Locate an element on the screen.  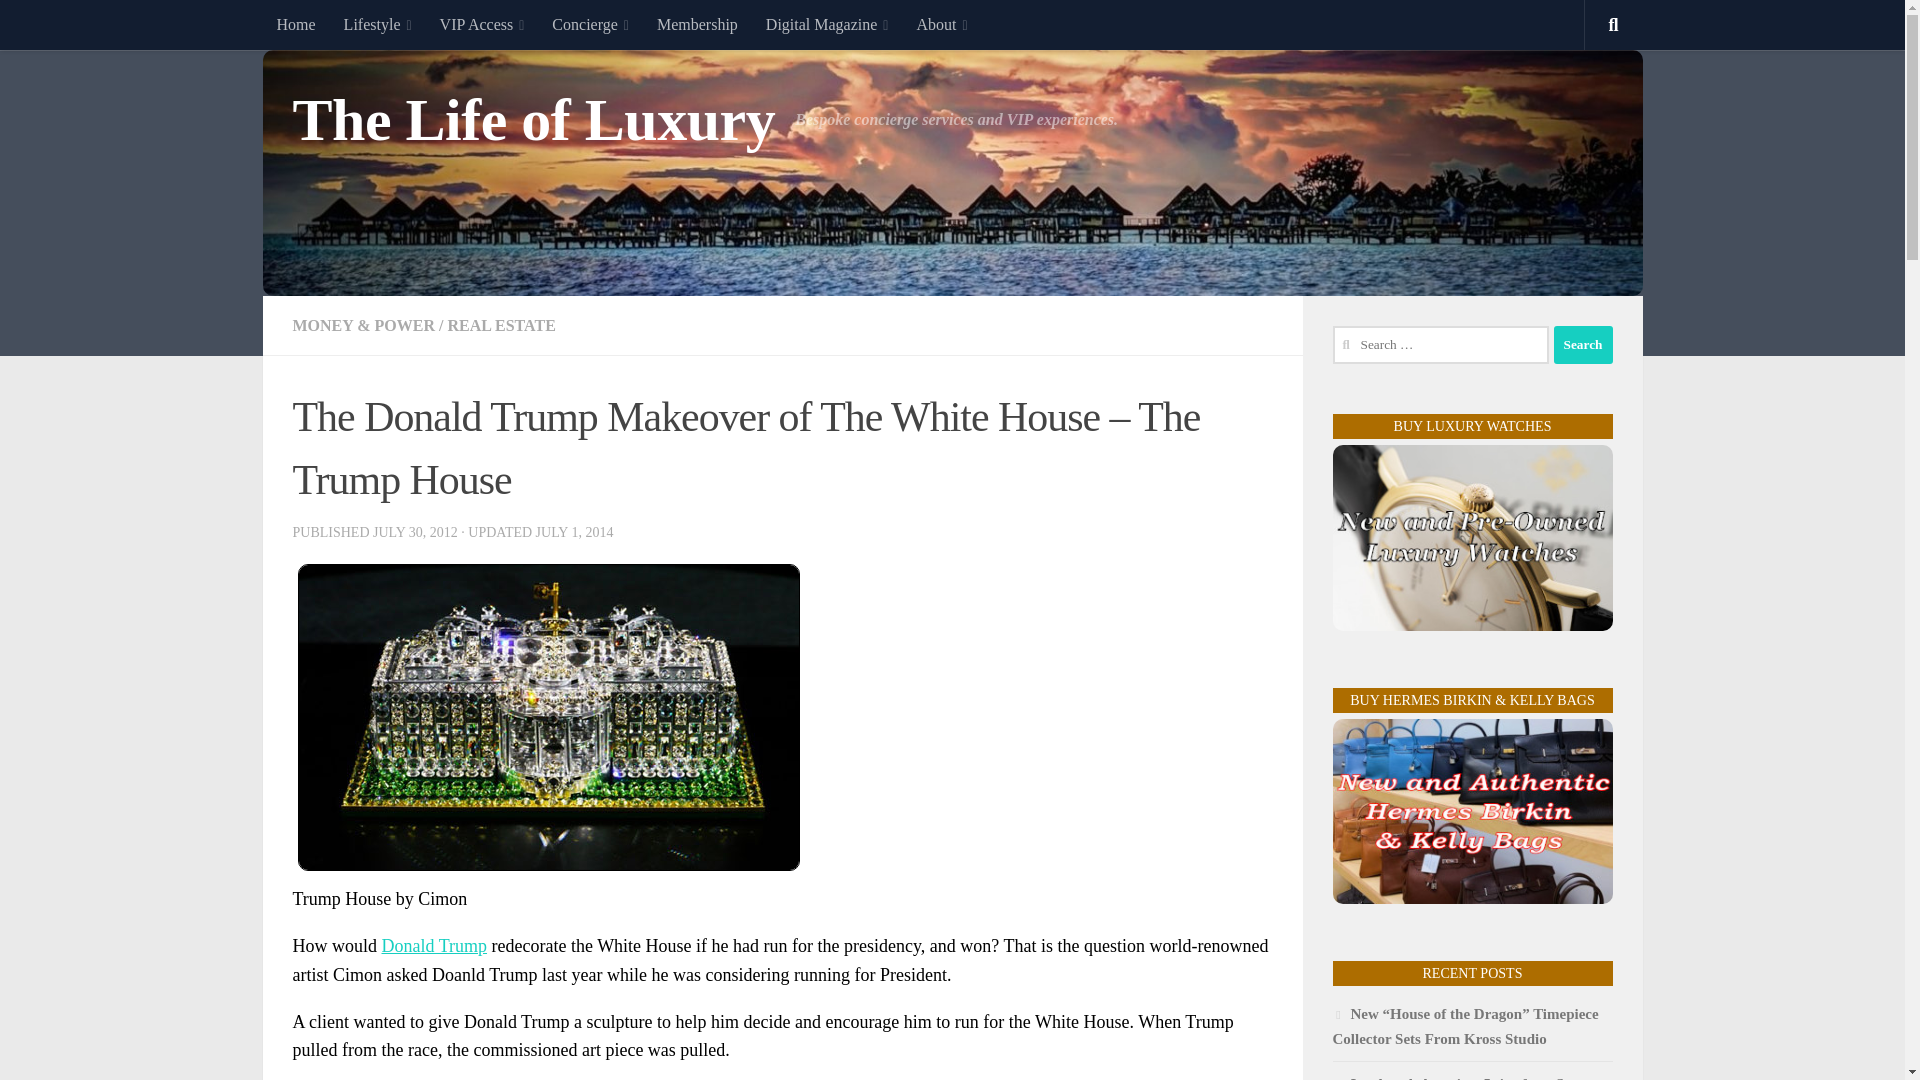
Search is located at coordinates (1582, 344).